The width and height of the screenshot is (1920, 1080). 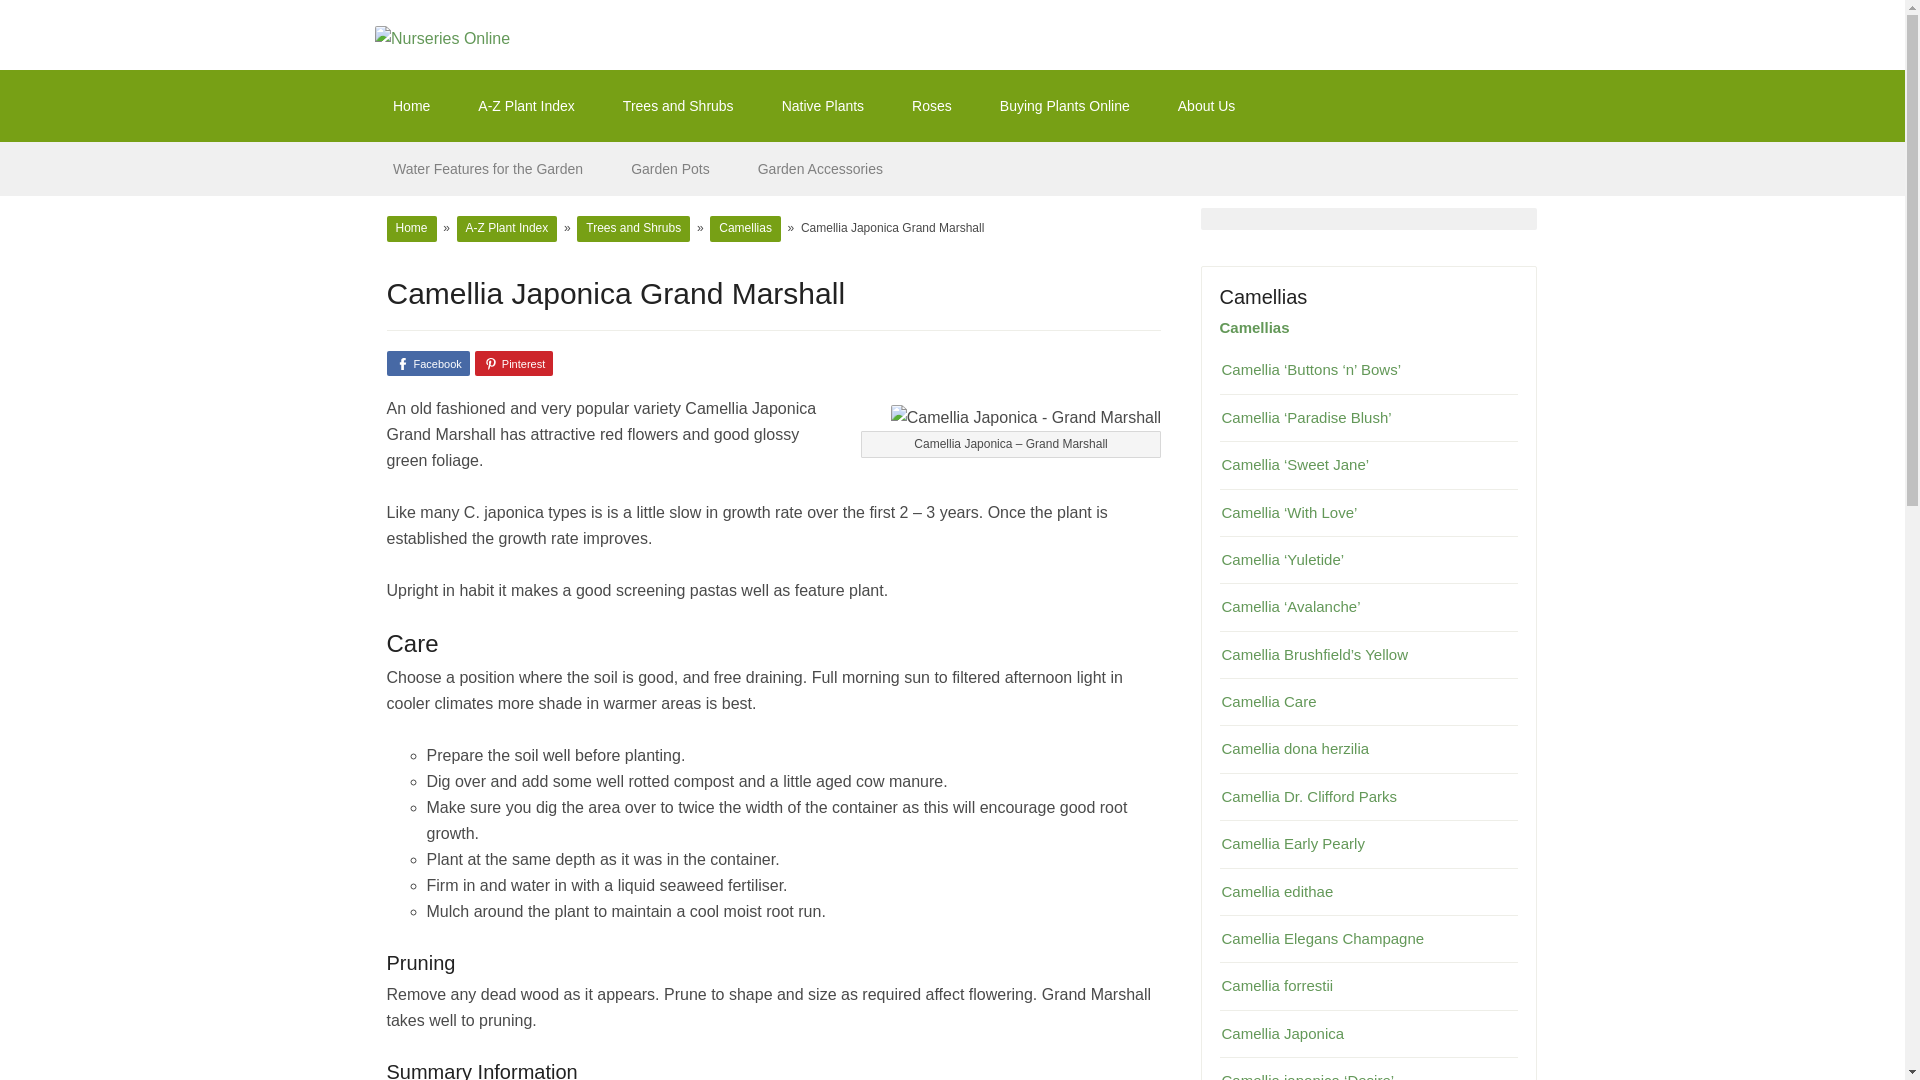 What do you see at coordinates (670, 168) in the screenshot?
I see `Garden Pots` at bounding box center [670, 168].